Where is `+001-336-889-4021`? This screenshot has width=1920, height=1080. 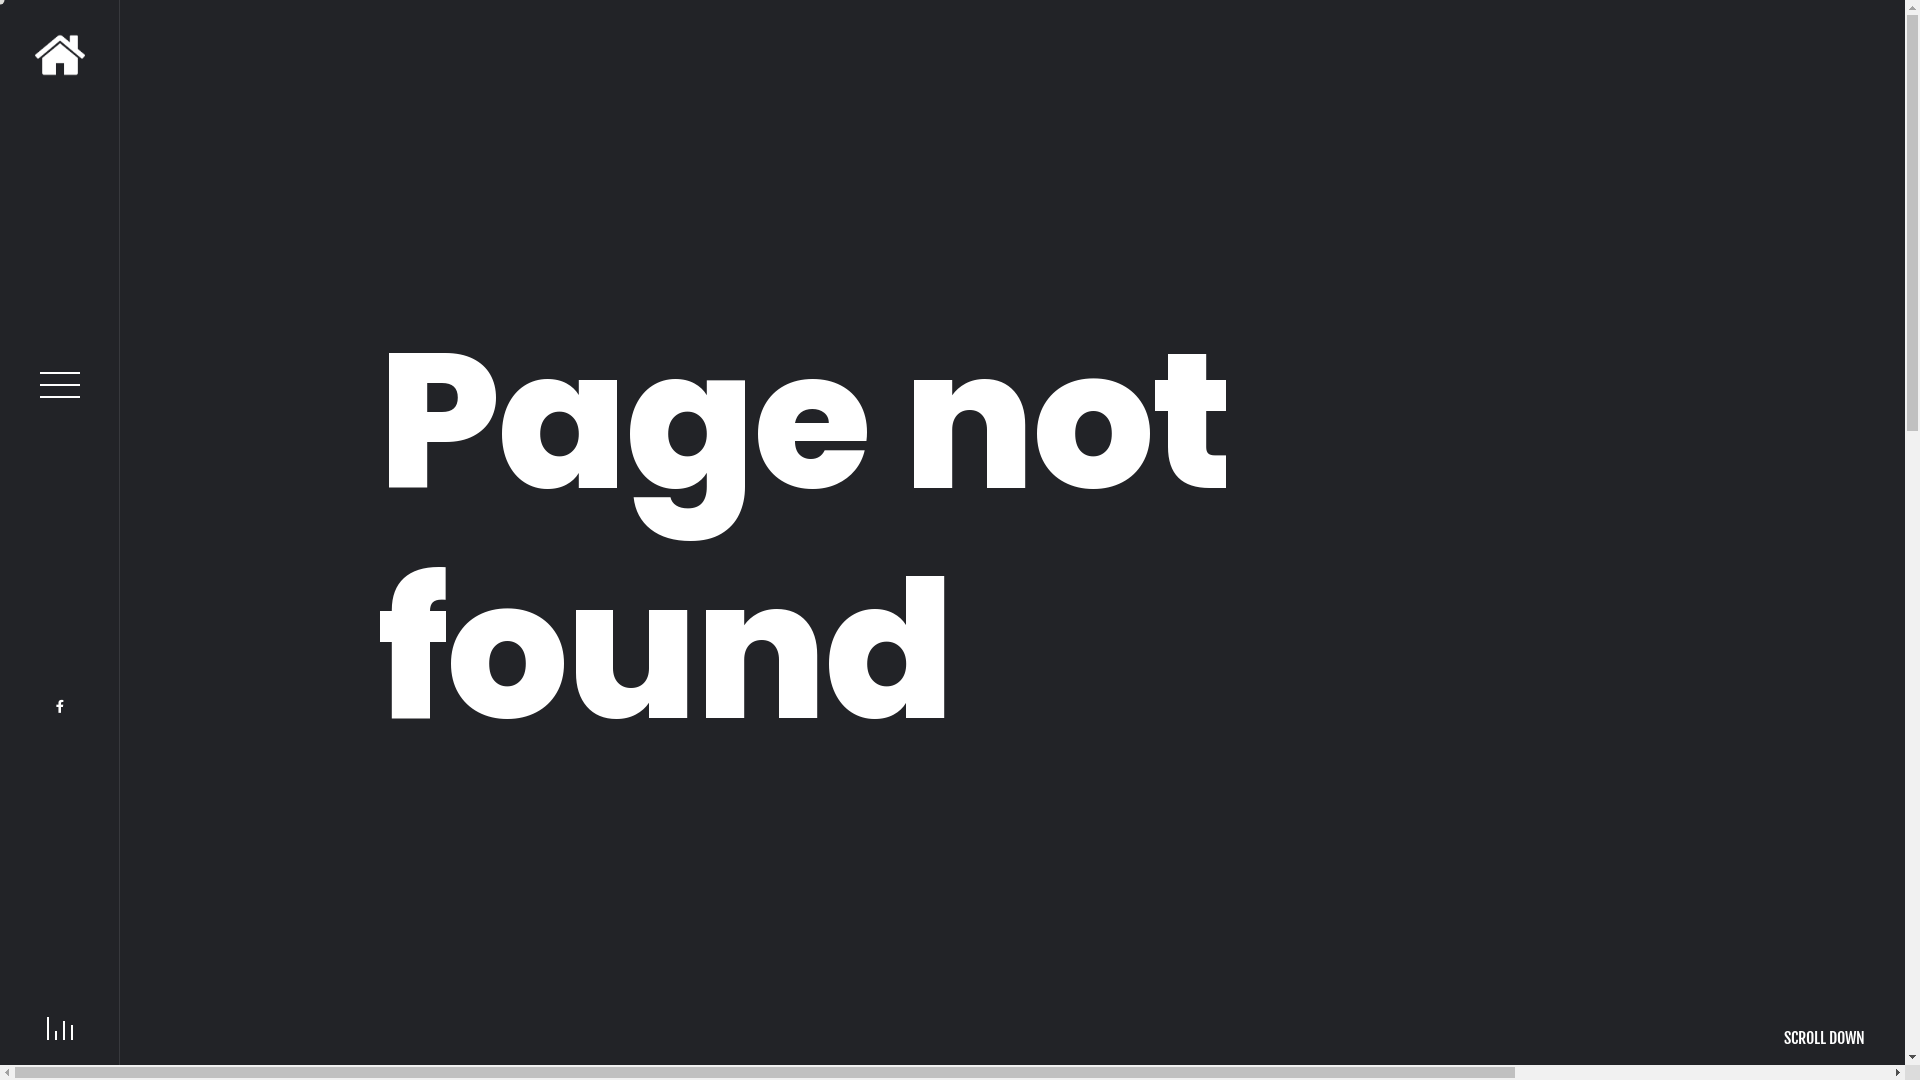 +001-336-889-4021 is located at coordinates (375, 888).